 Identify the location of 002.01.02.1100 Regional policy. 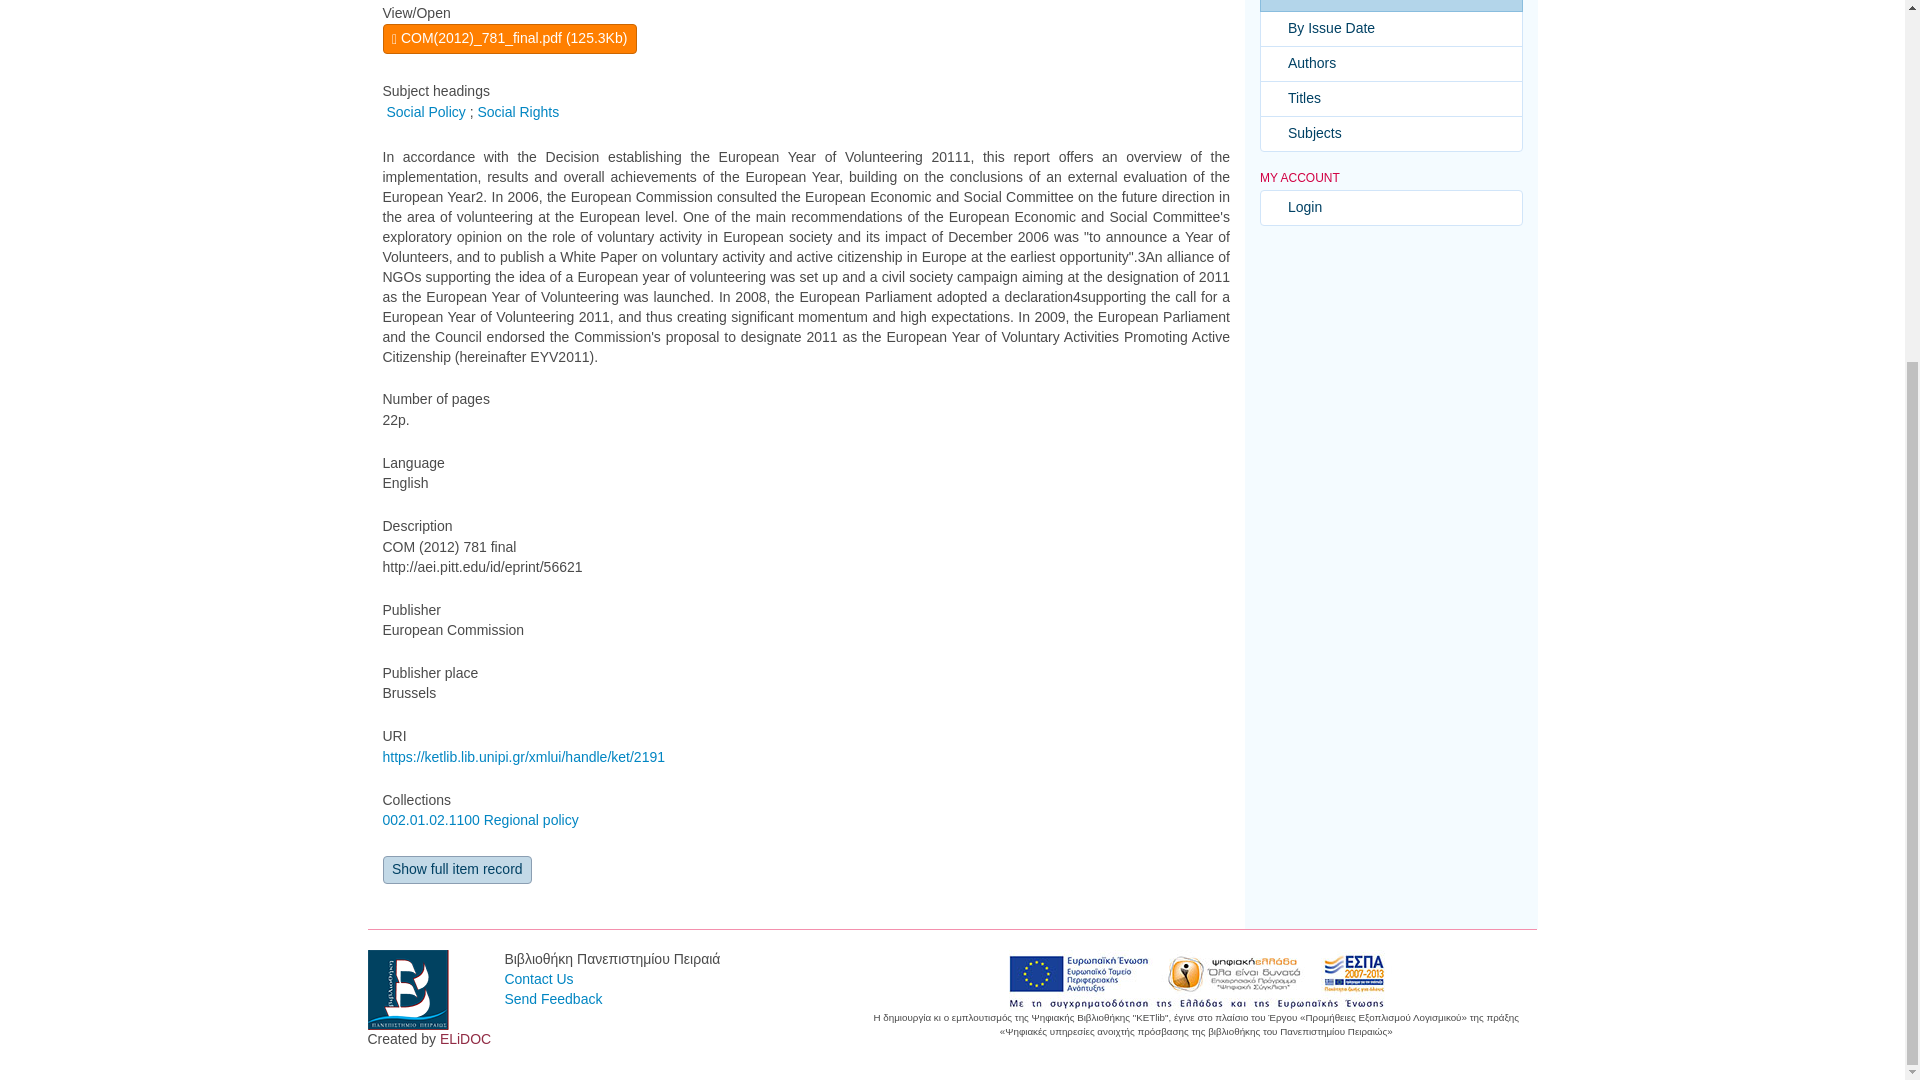
(480, 820).